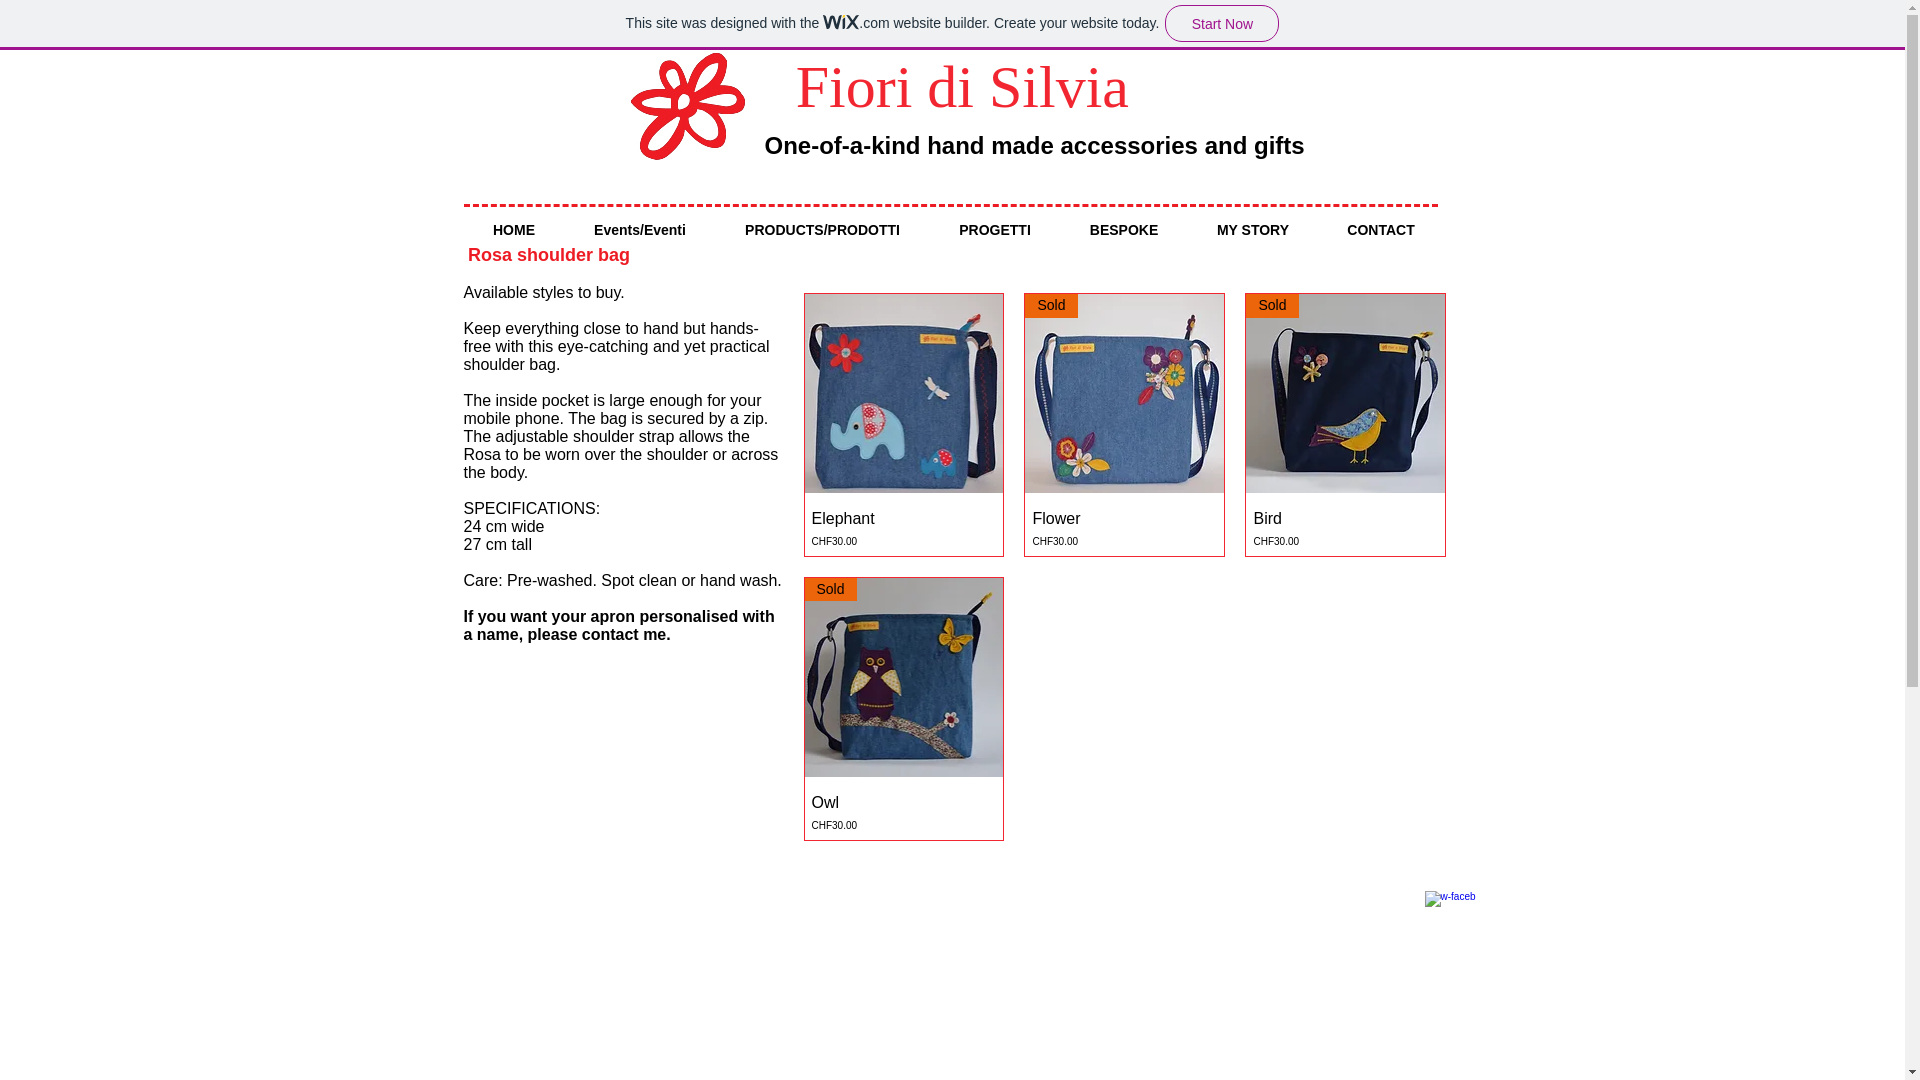  I want to click on Sold, so click(1124, 392).